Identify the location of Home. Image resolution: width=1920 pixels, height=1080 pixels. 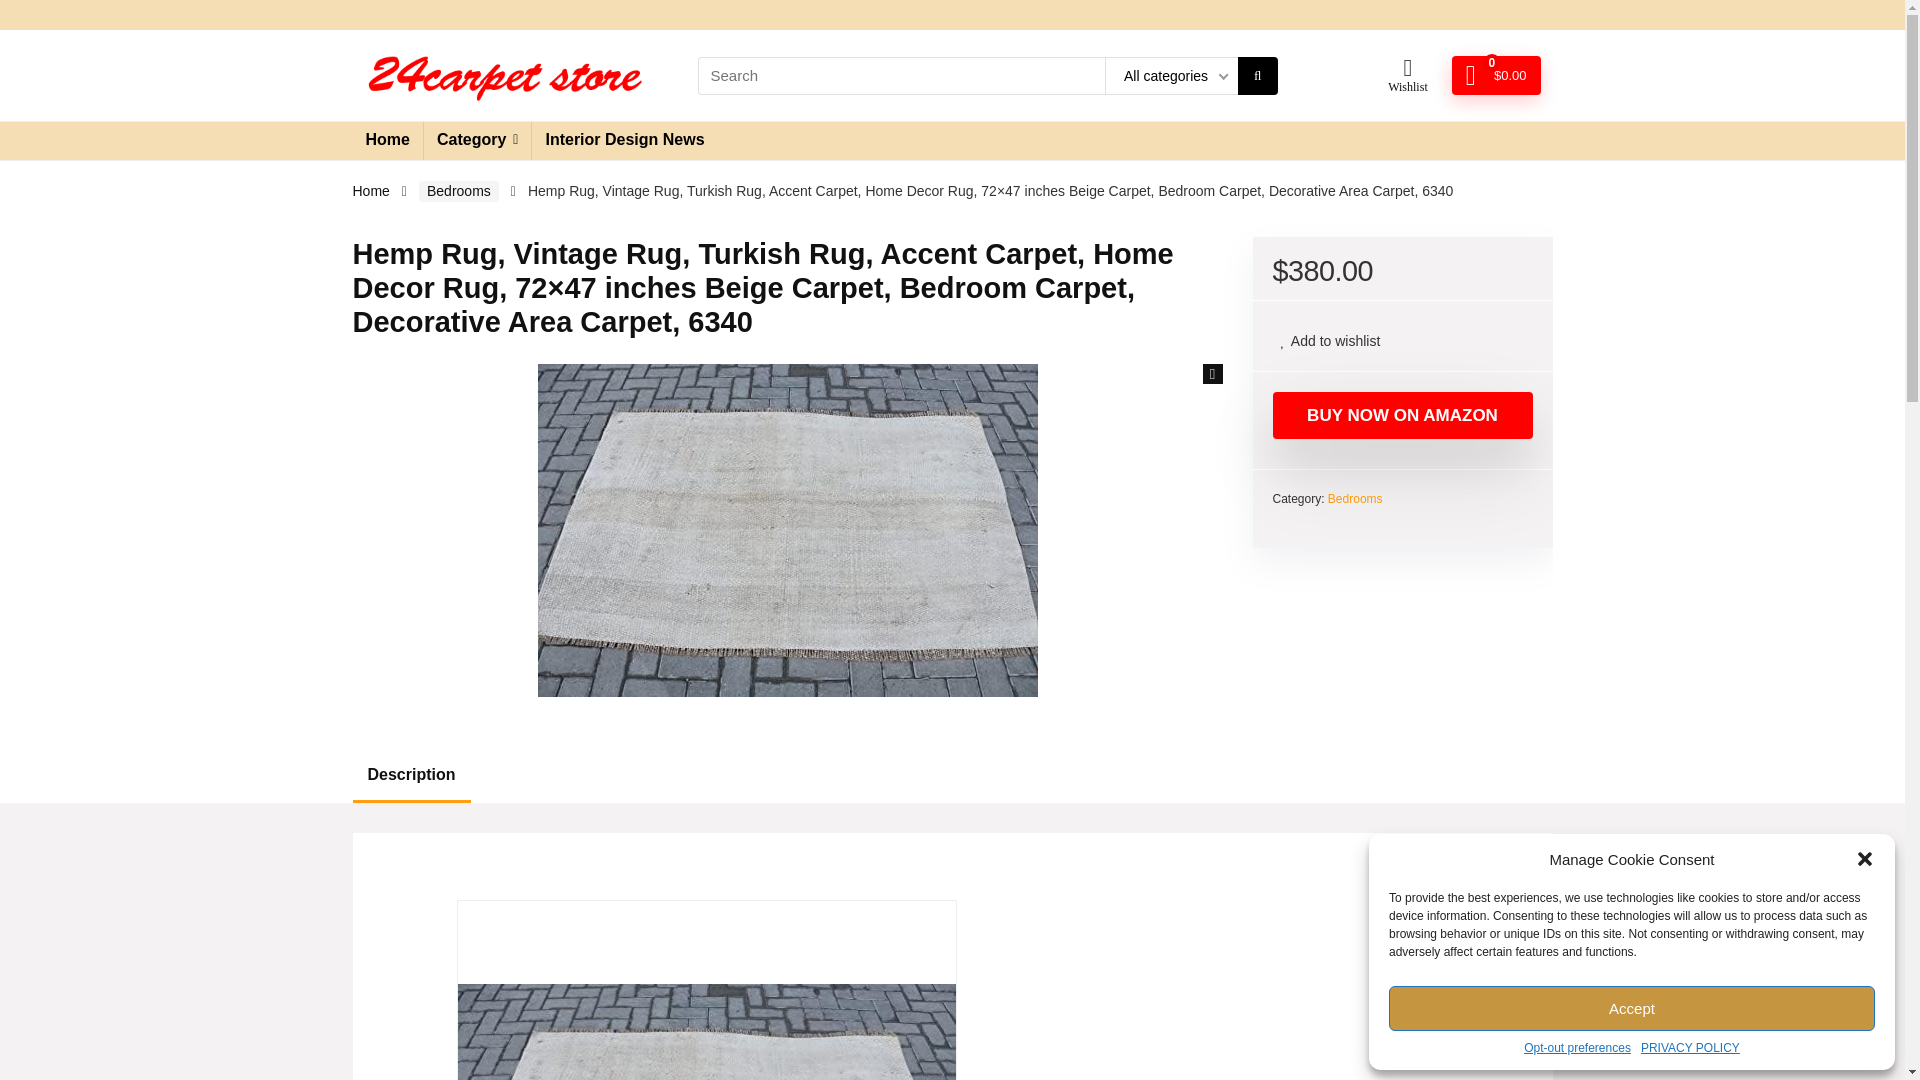
(386, 140).